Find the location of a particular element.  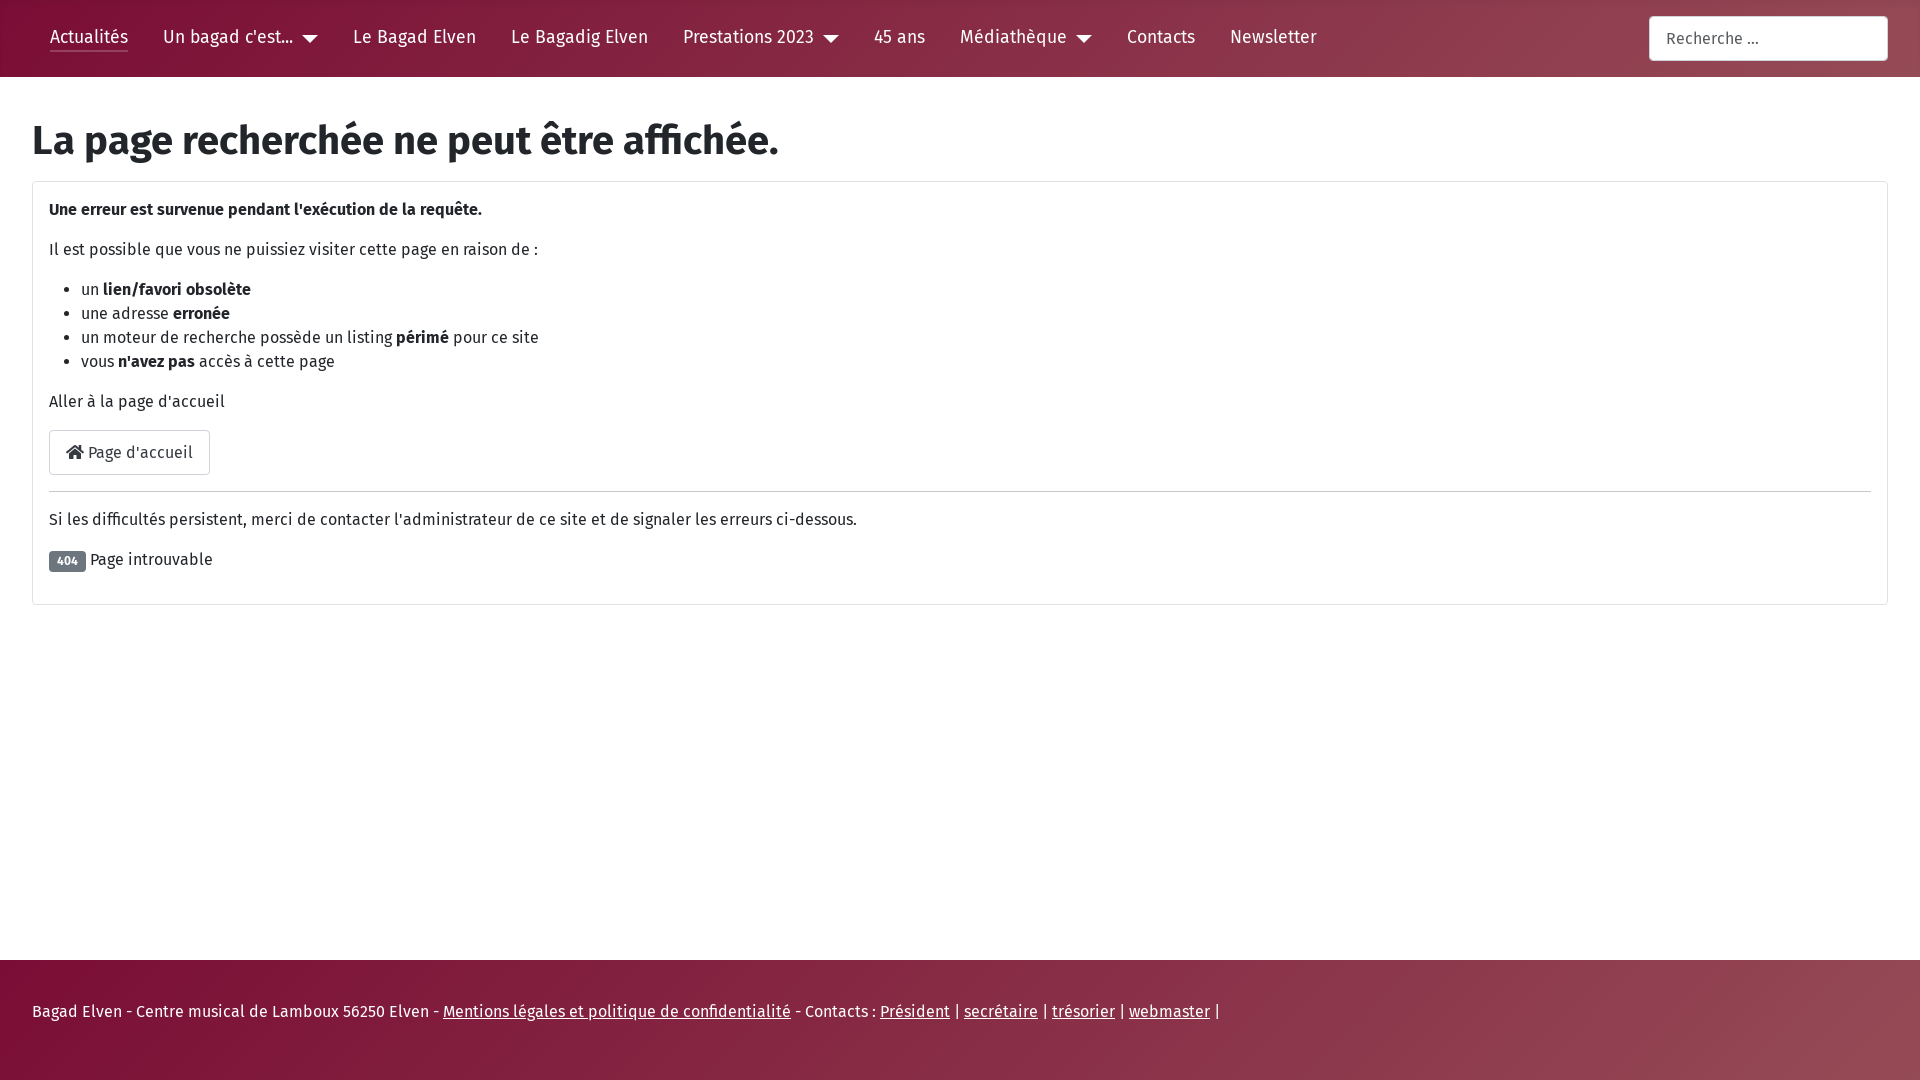

45 ans is located at coordinates (900, 38).